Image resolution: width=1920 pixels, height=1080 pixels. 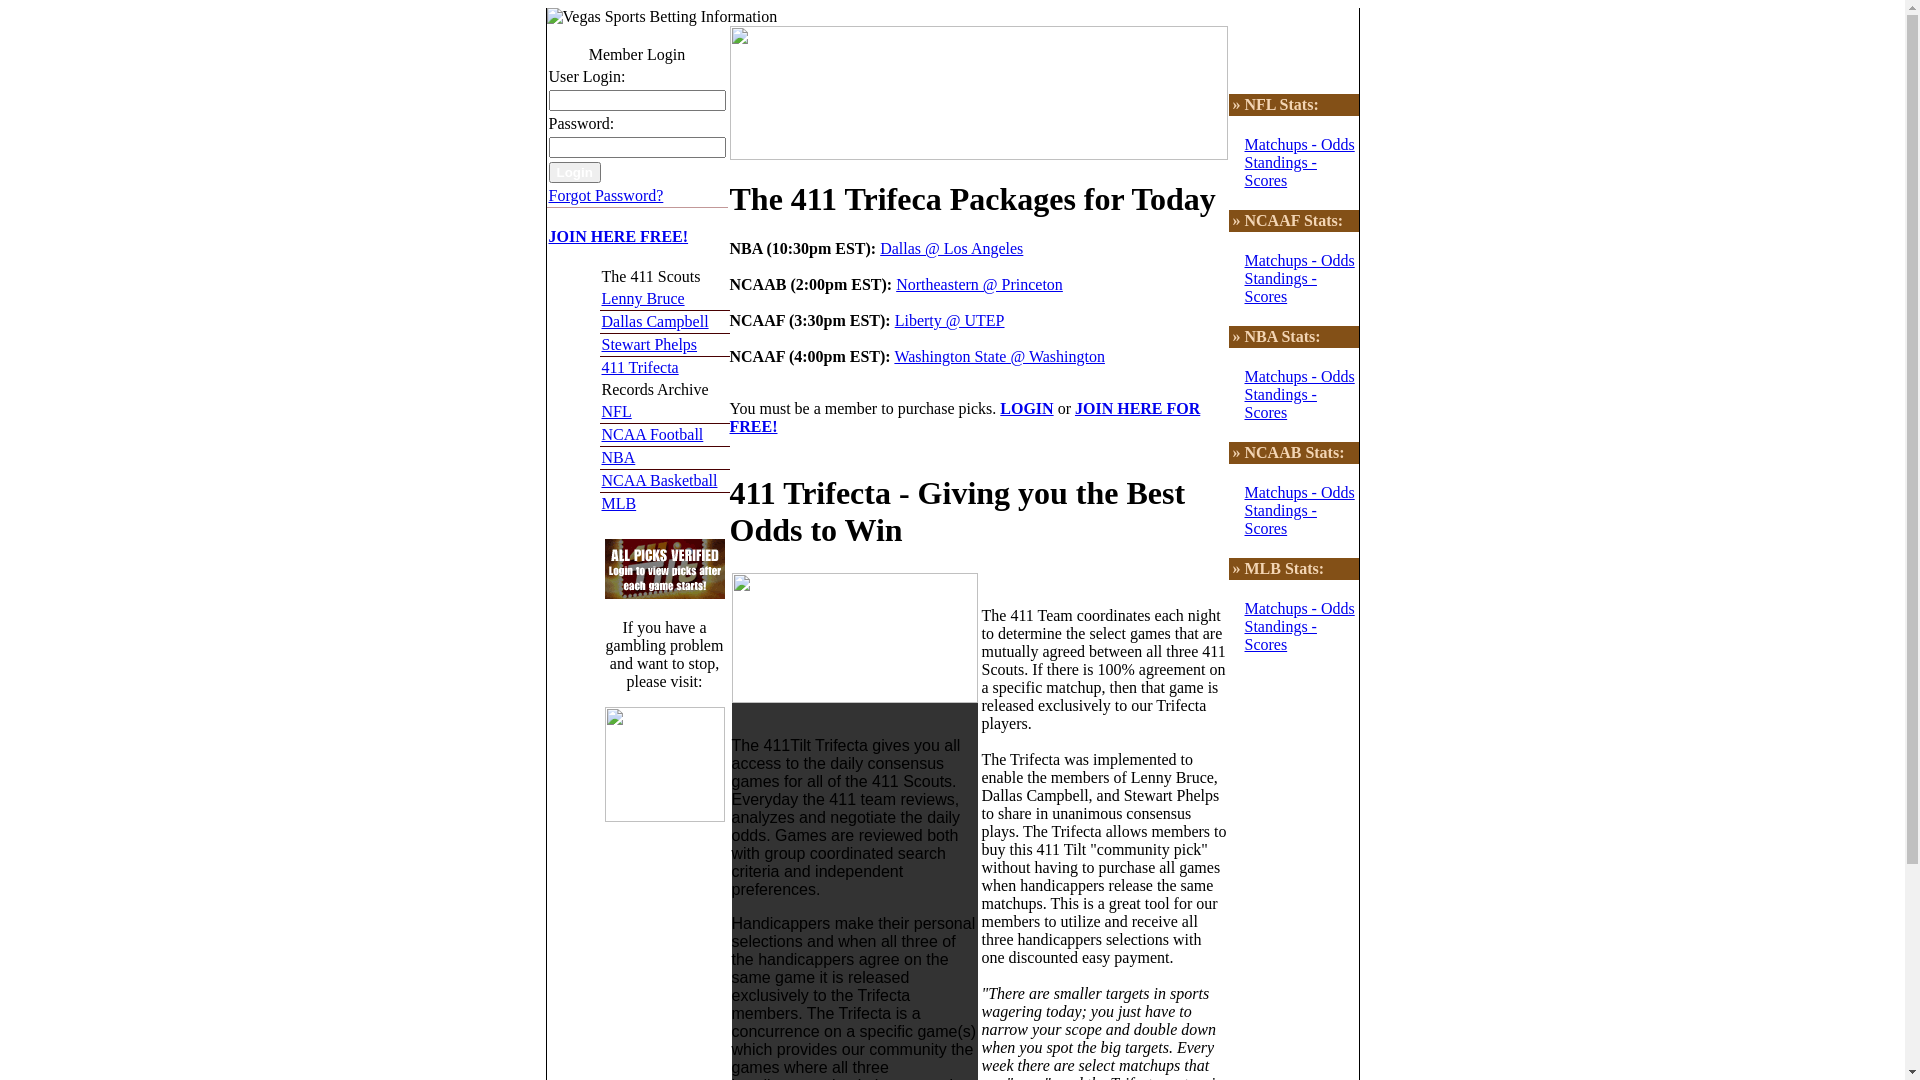 I want to click on LOGIN, so click(x=1026, y=408).